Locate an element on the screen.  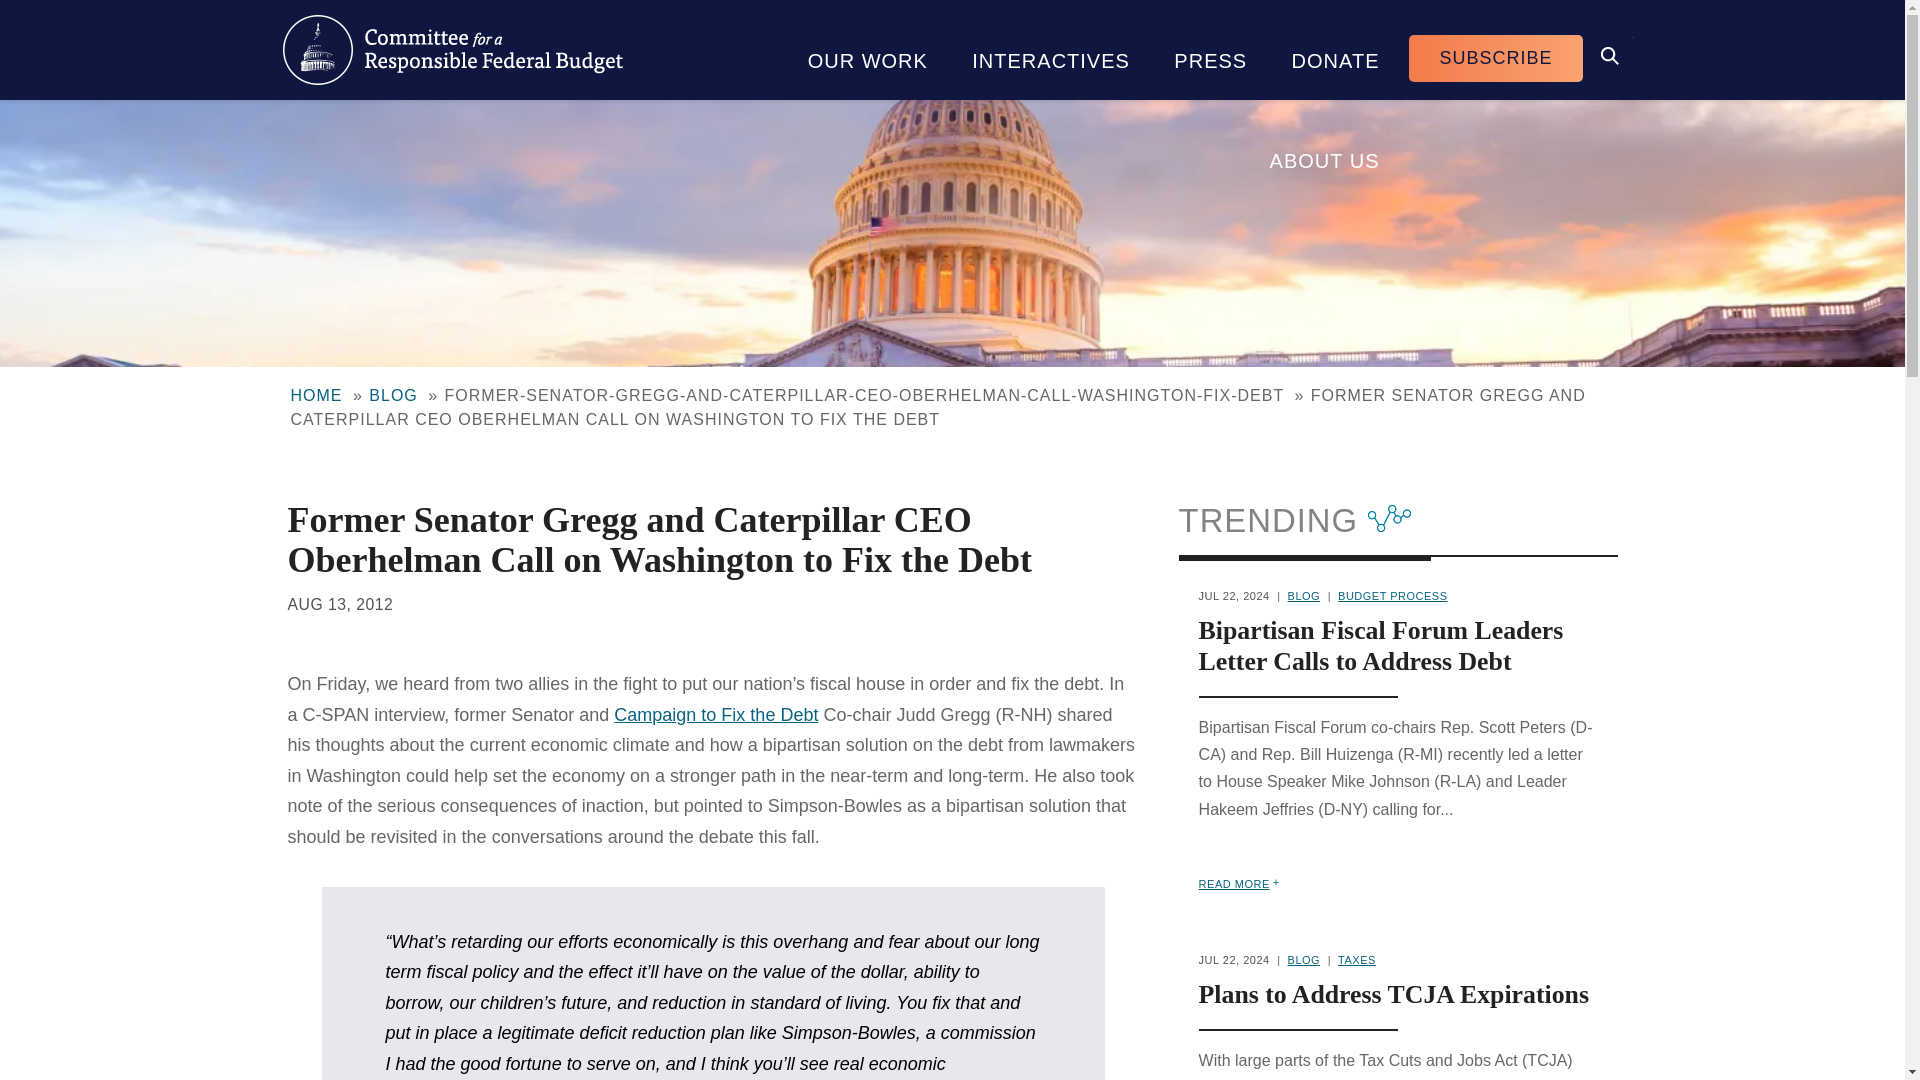
ABOUT US is located at coordinates (1324, 150).